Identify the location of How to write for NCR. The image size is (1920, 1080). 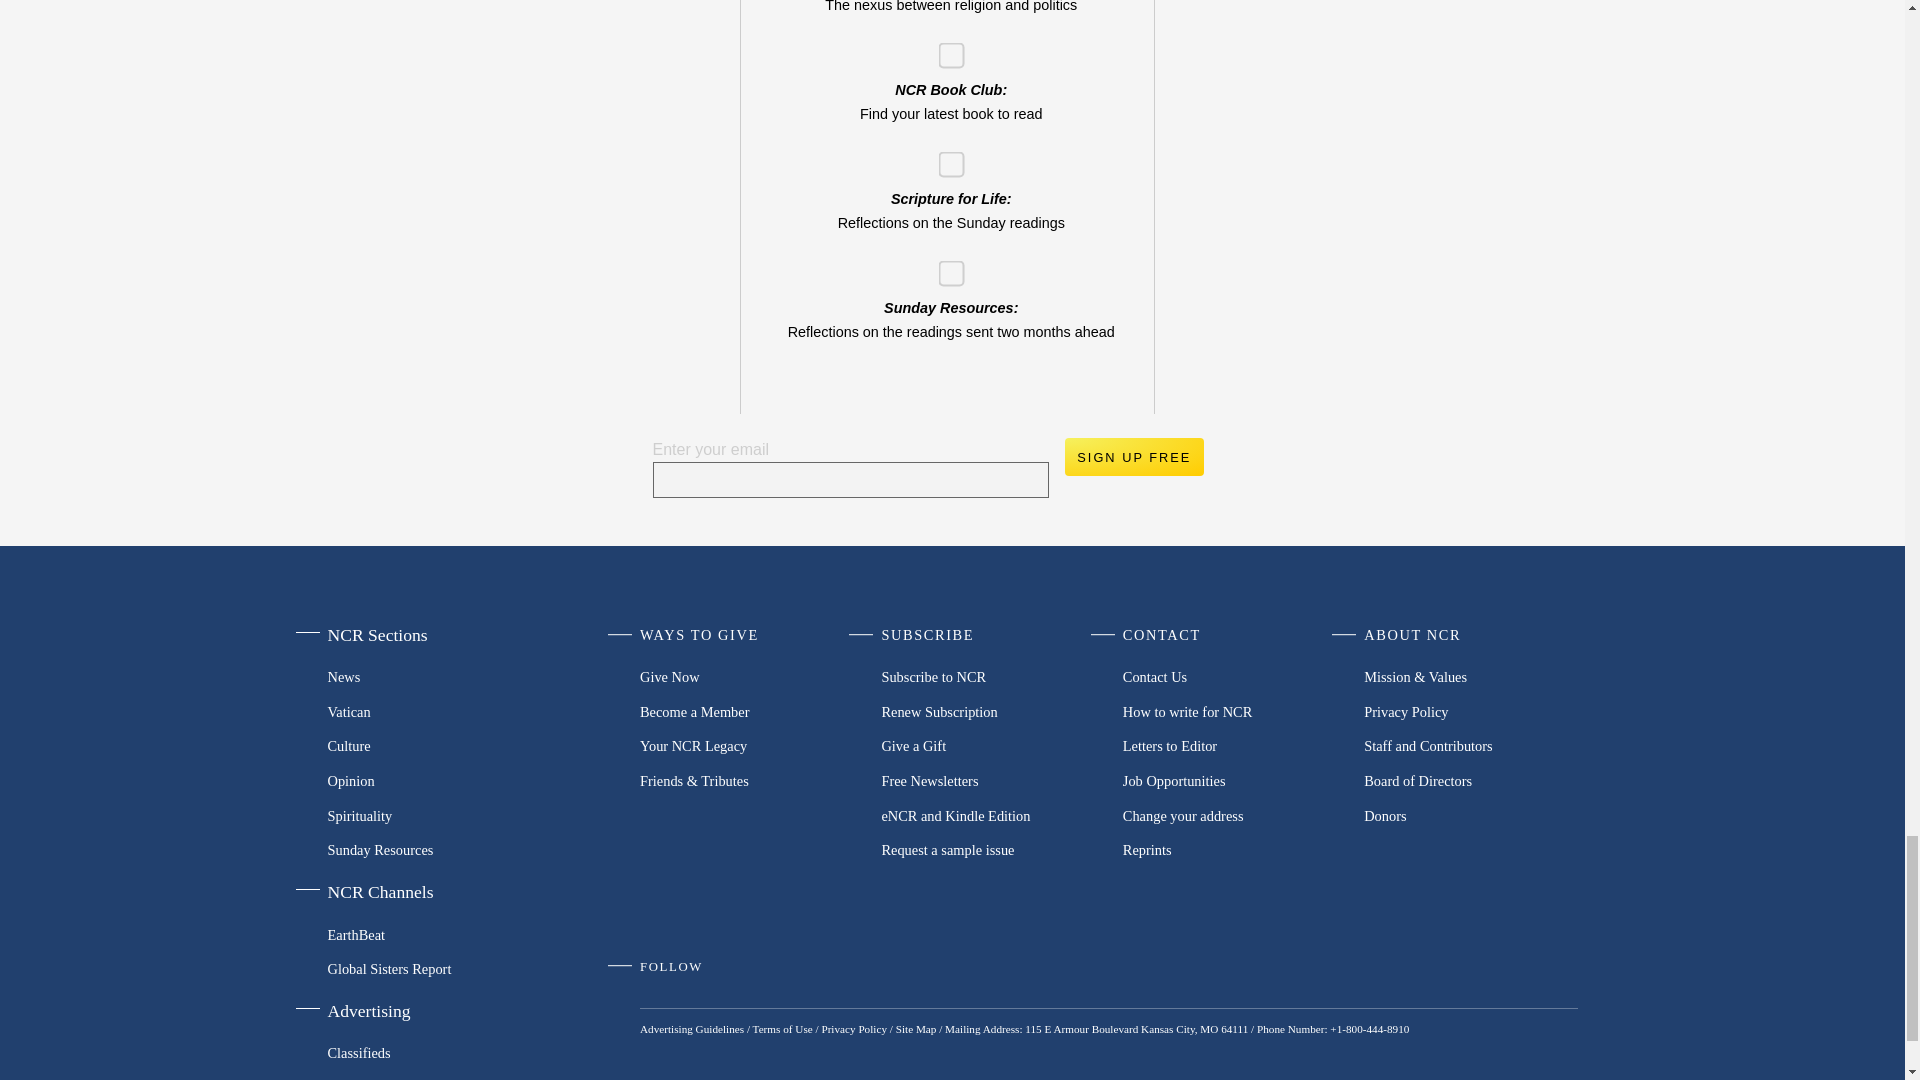
(1230, 712).